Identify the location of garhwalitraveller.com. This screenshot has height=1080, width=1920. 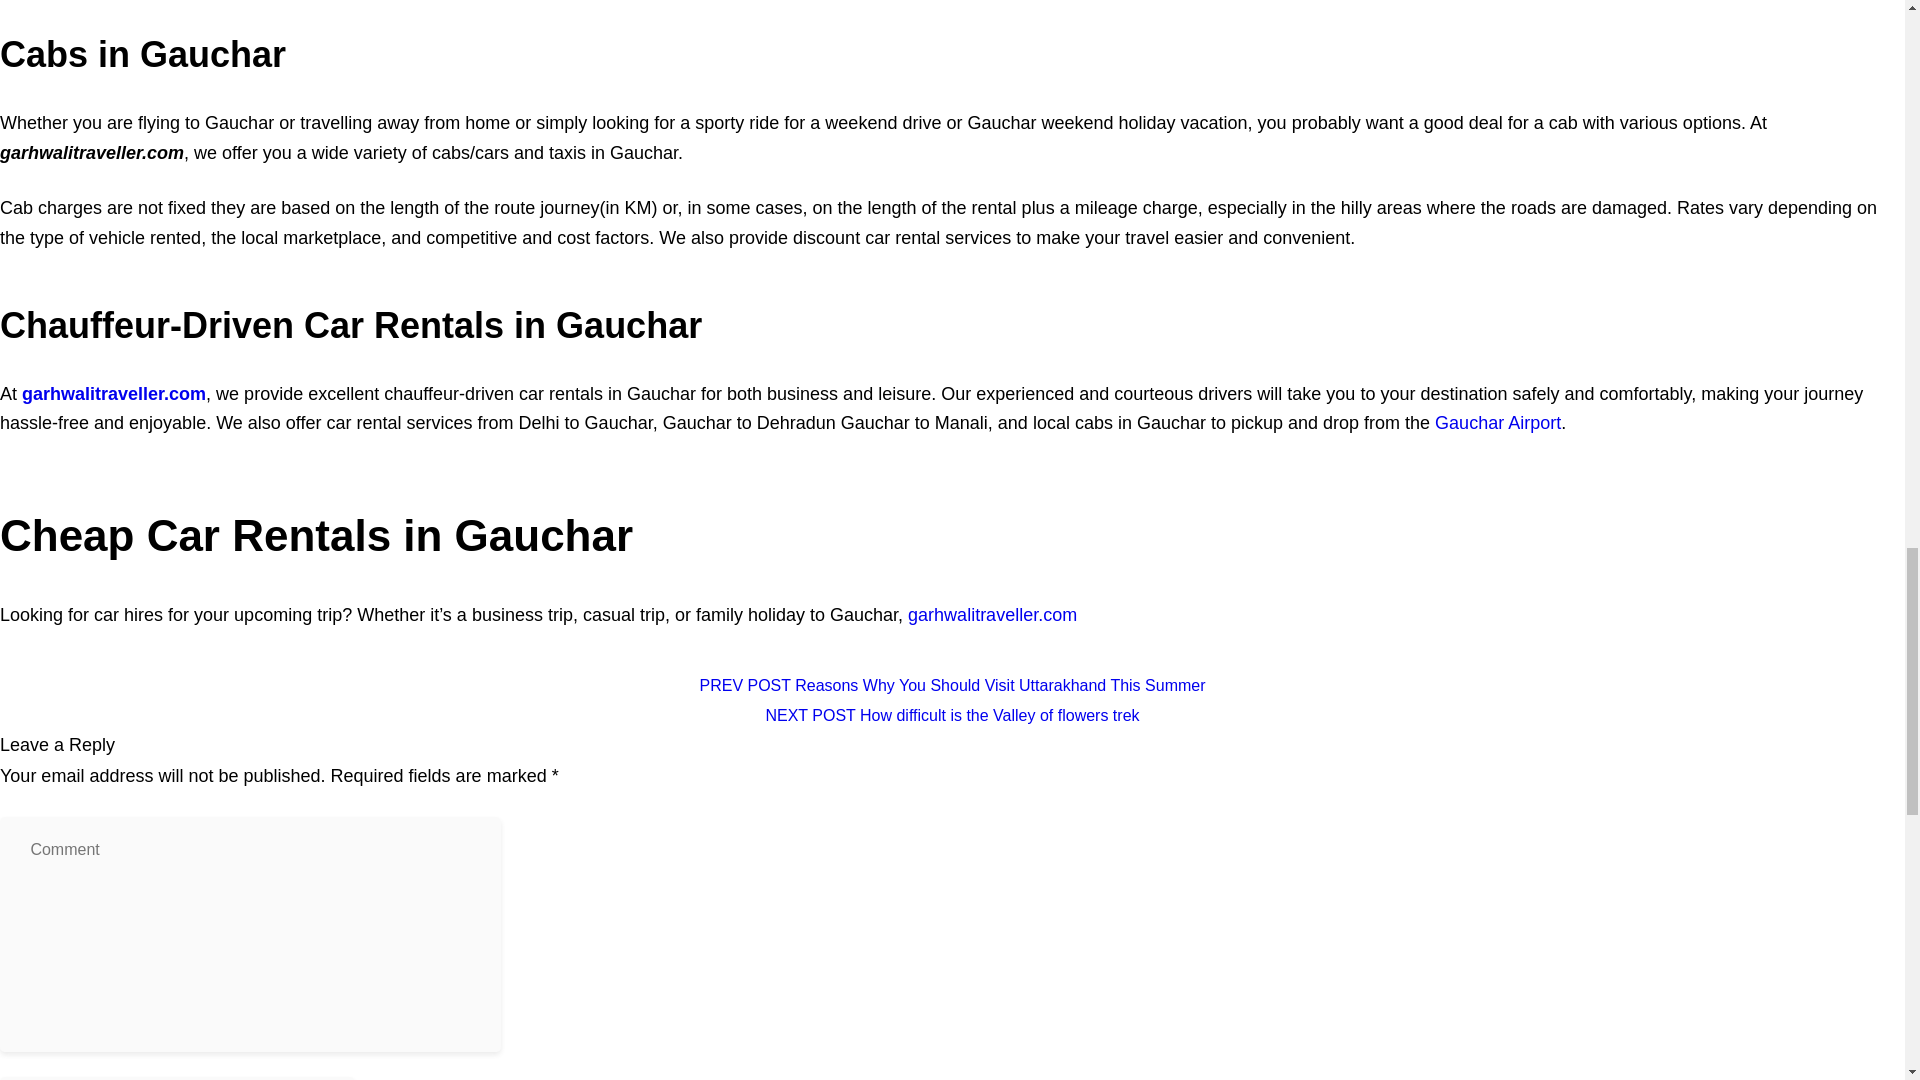
(992, 614).